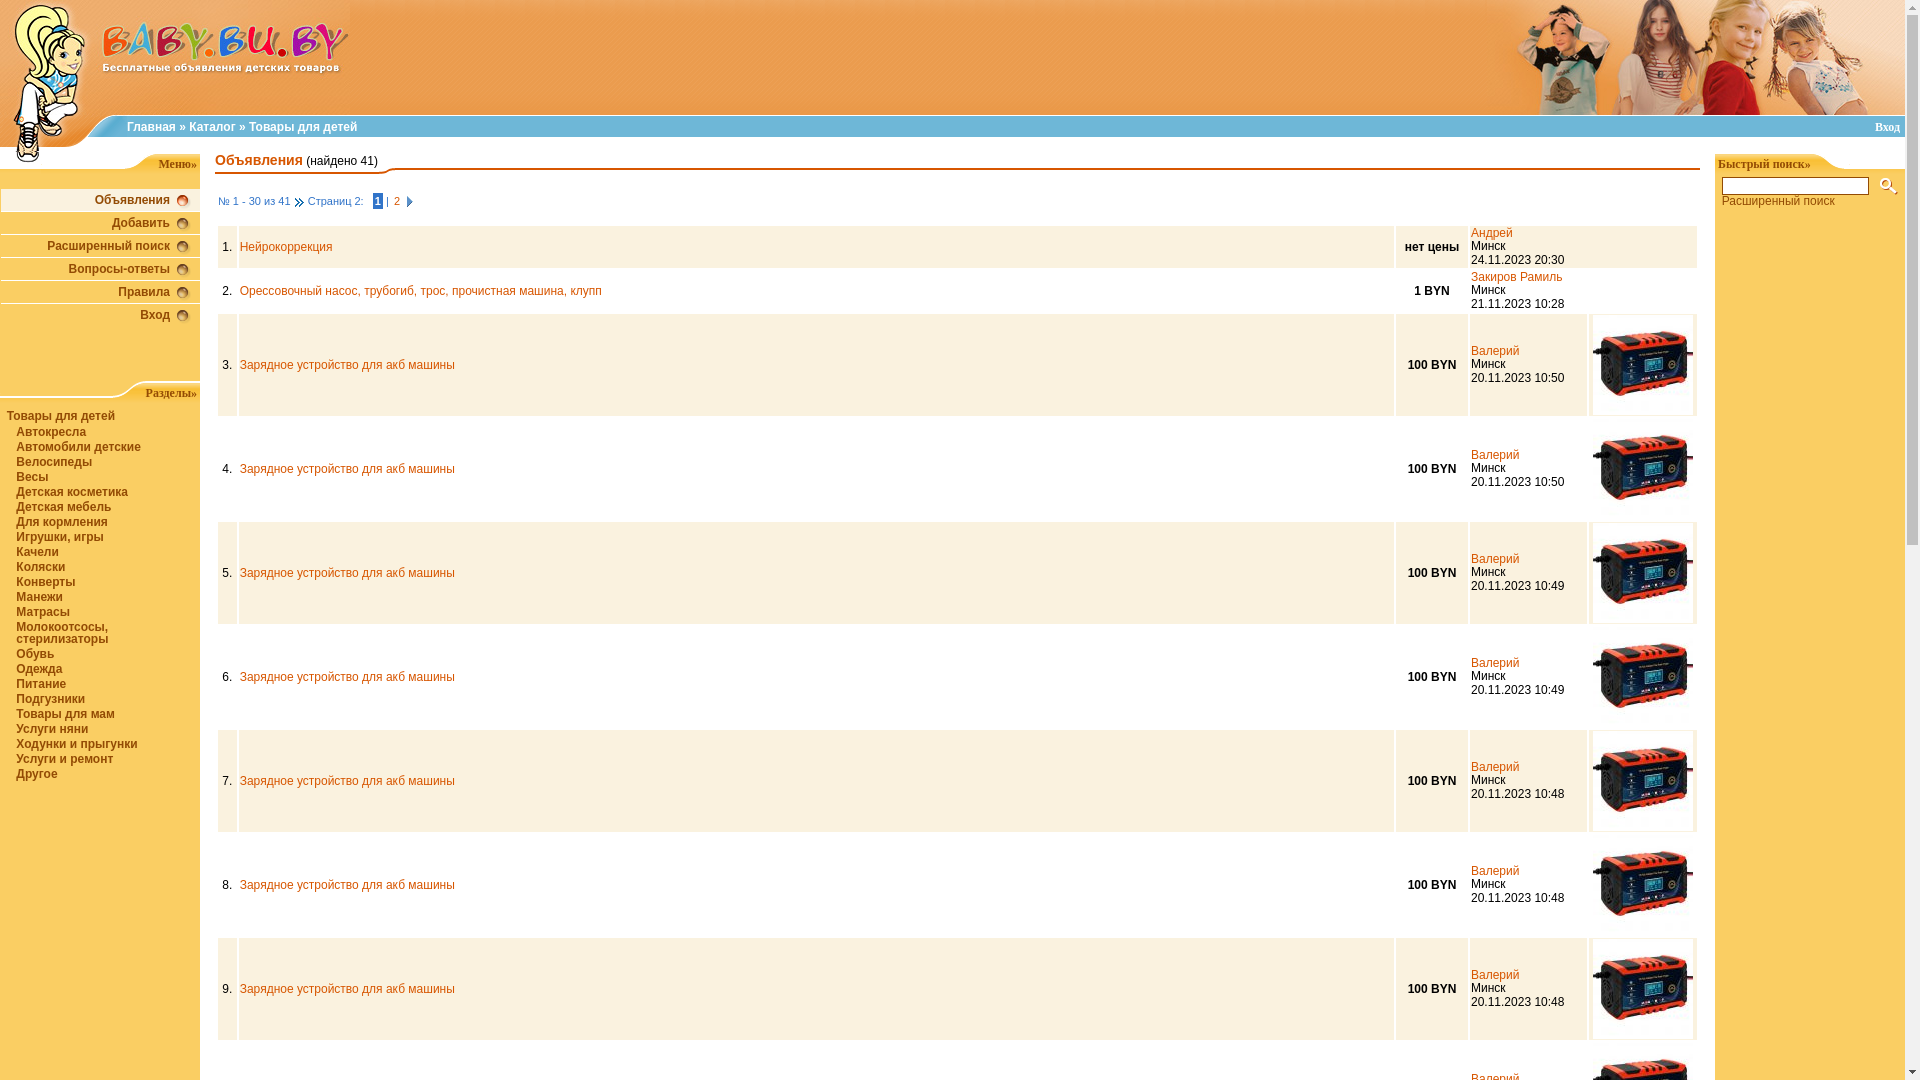 This screenshot has height=1080, width=1920. What do you see at coordinates (410, 201) in the screenshot?
I see ` ` at bounding box center [410, 201].